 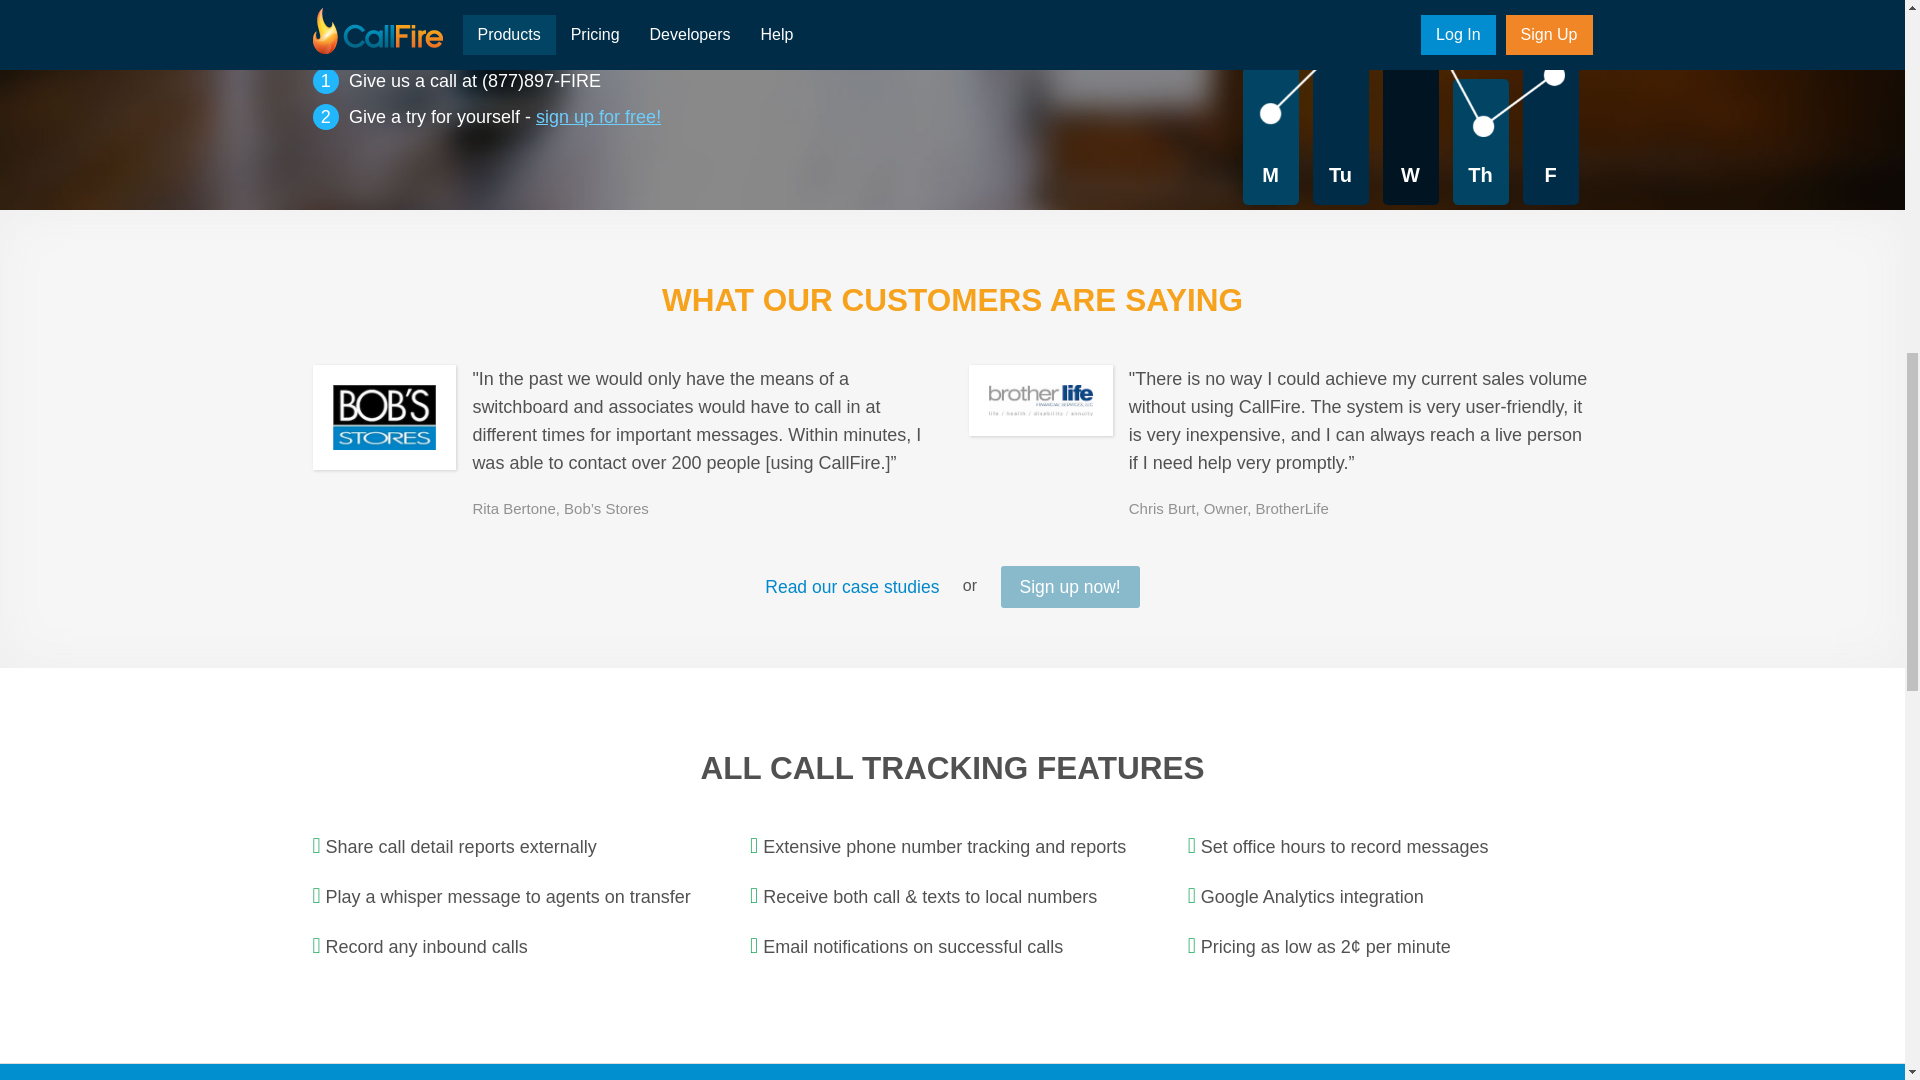 What do you see at coordinates (1070, 586) in the screenshot?
I see `Sign up now!` at bounding box center [1070, 586].